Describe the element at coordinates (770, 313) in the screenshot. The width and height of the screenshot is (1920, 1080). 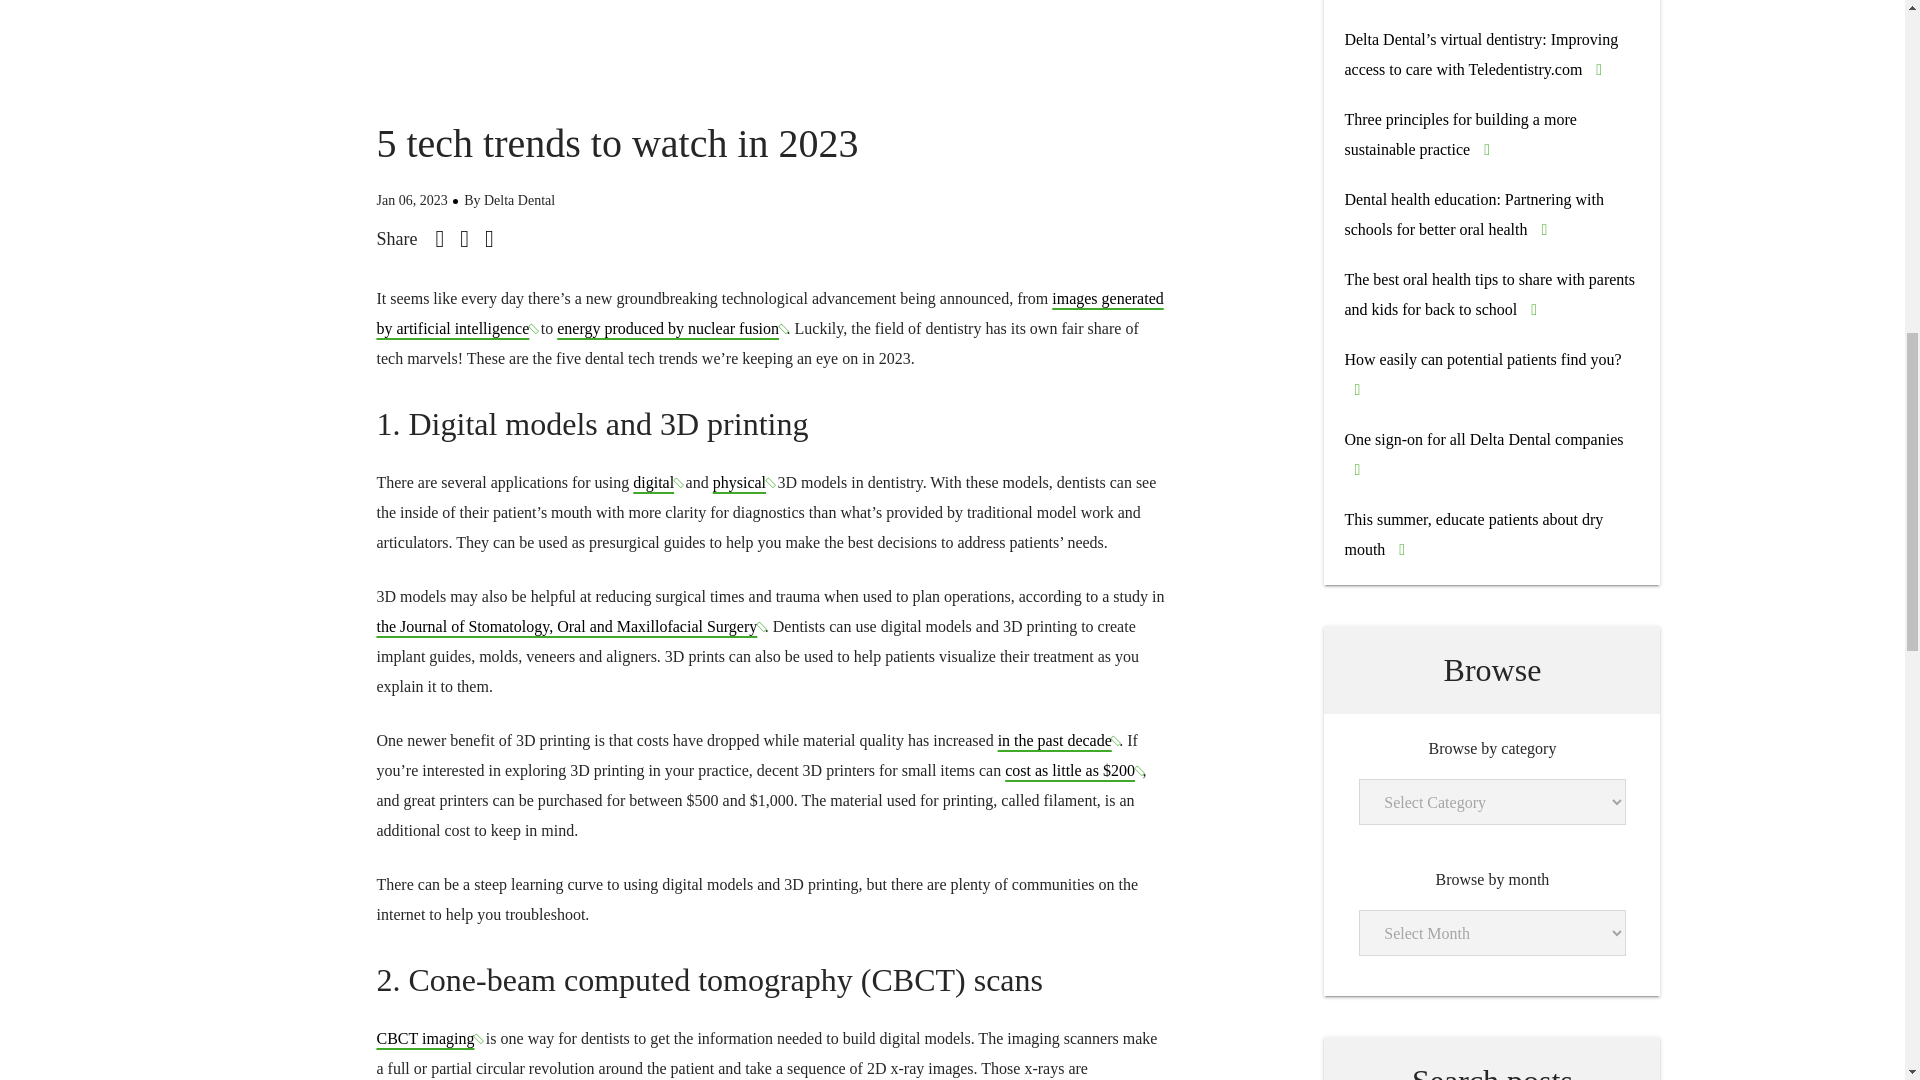
I see `images generated by artificial intelligence` at that location.